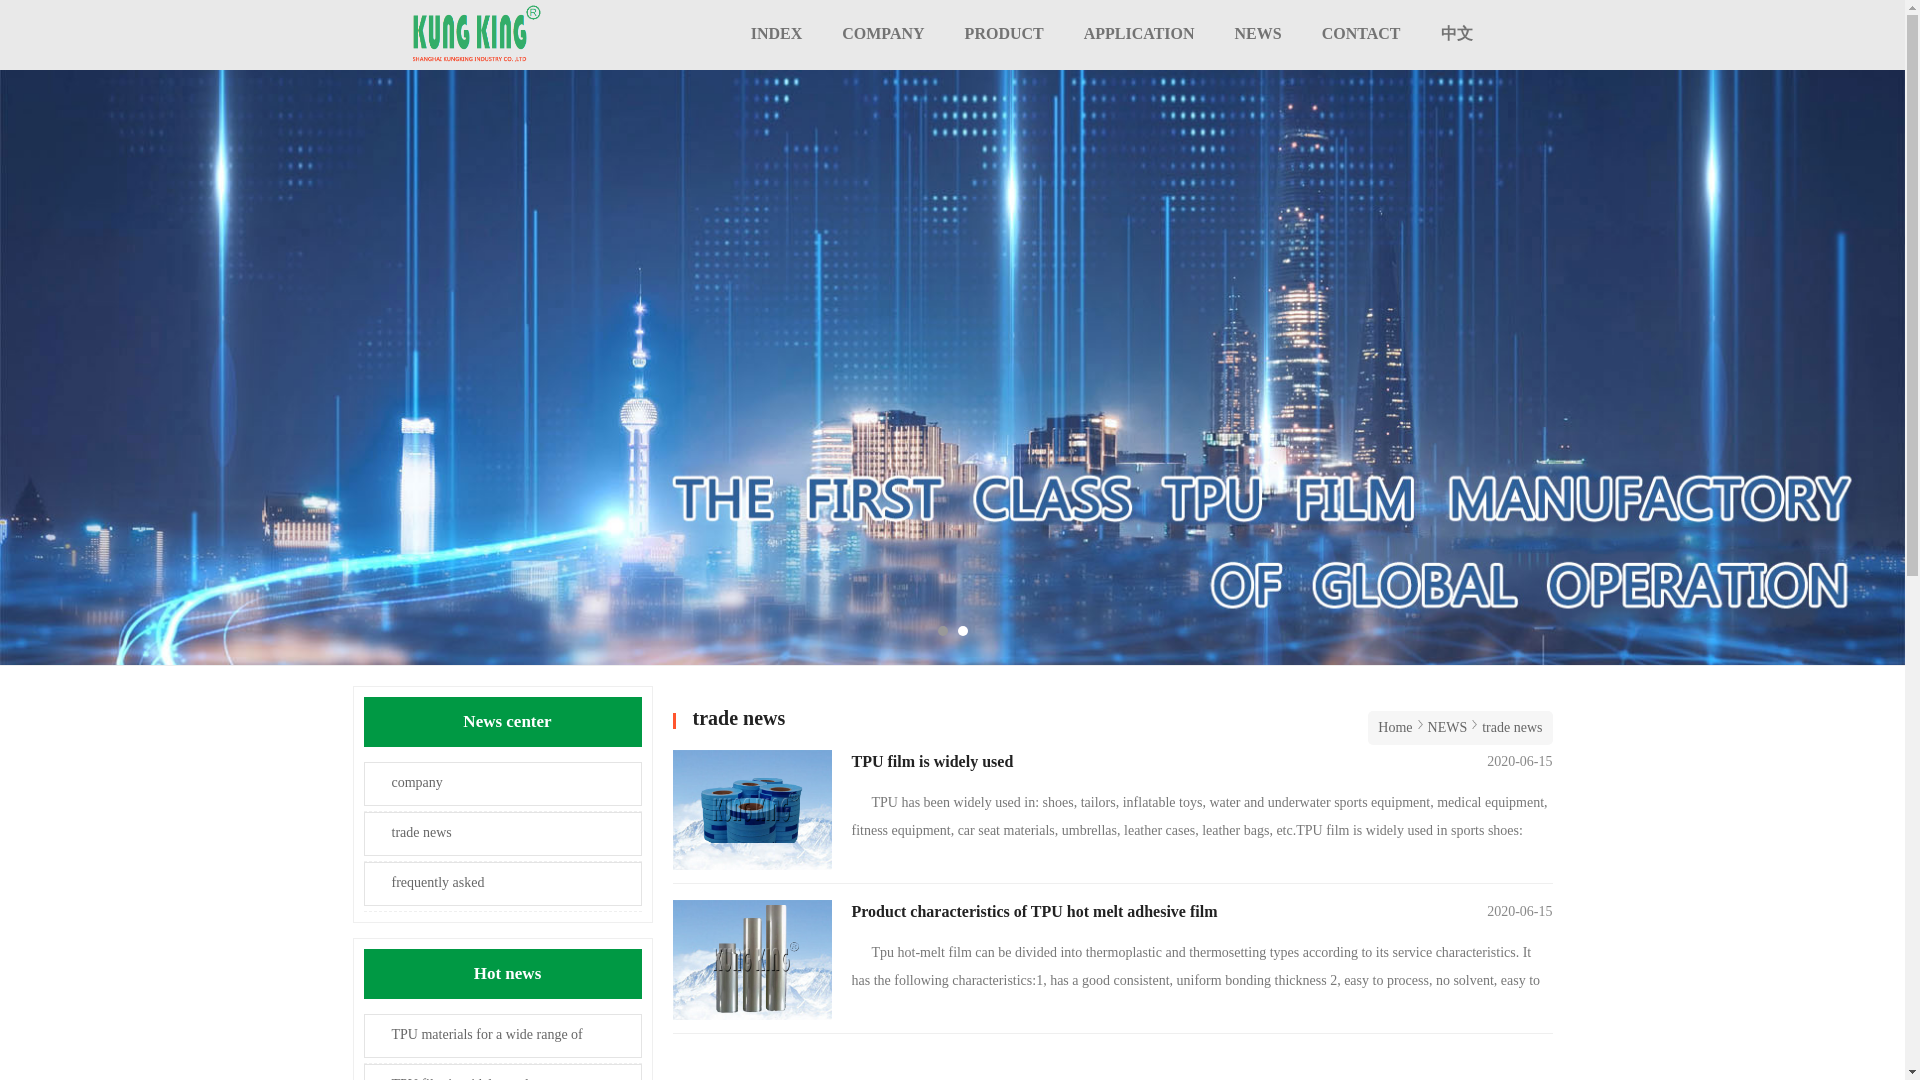 The width and height of the screenshot is (1920, 1080). What do you see at coordinates (777, 33) in the screenshot?
I see `INDEX` at bounding box center [777, 33].